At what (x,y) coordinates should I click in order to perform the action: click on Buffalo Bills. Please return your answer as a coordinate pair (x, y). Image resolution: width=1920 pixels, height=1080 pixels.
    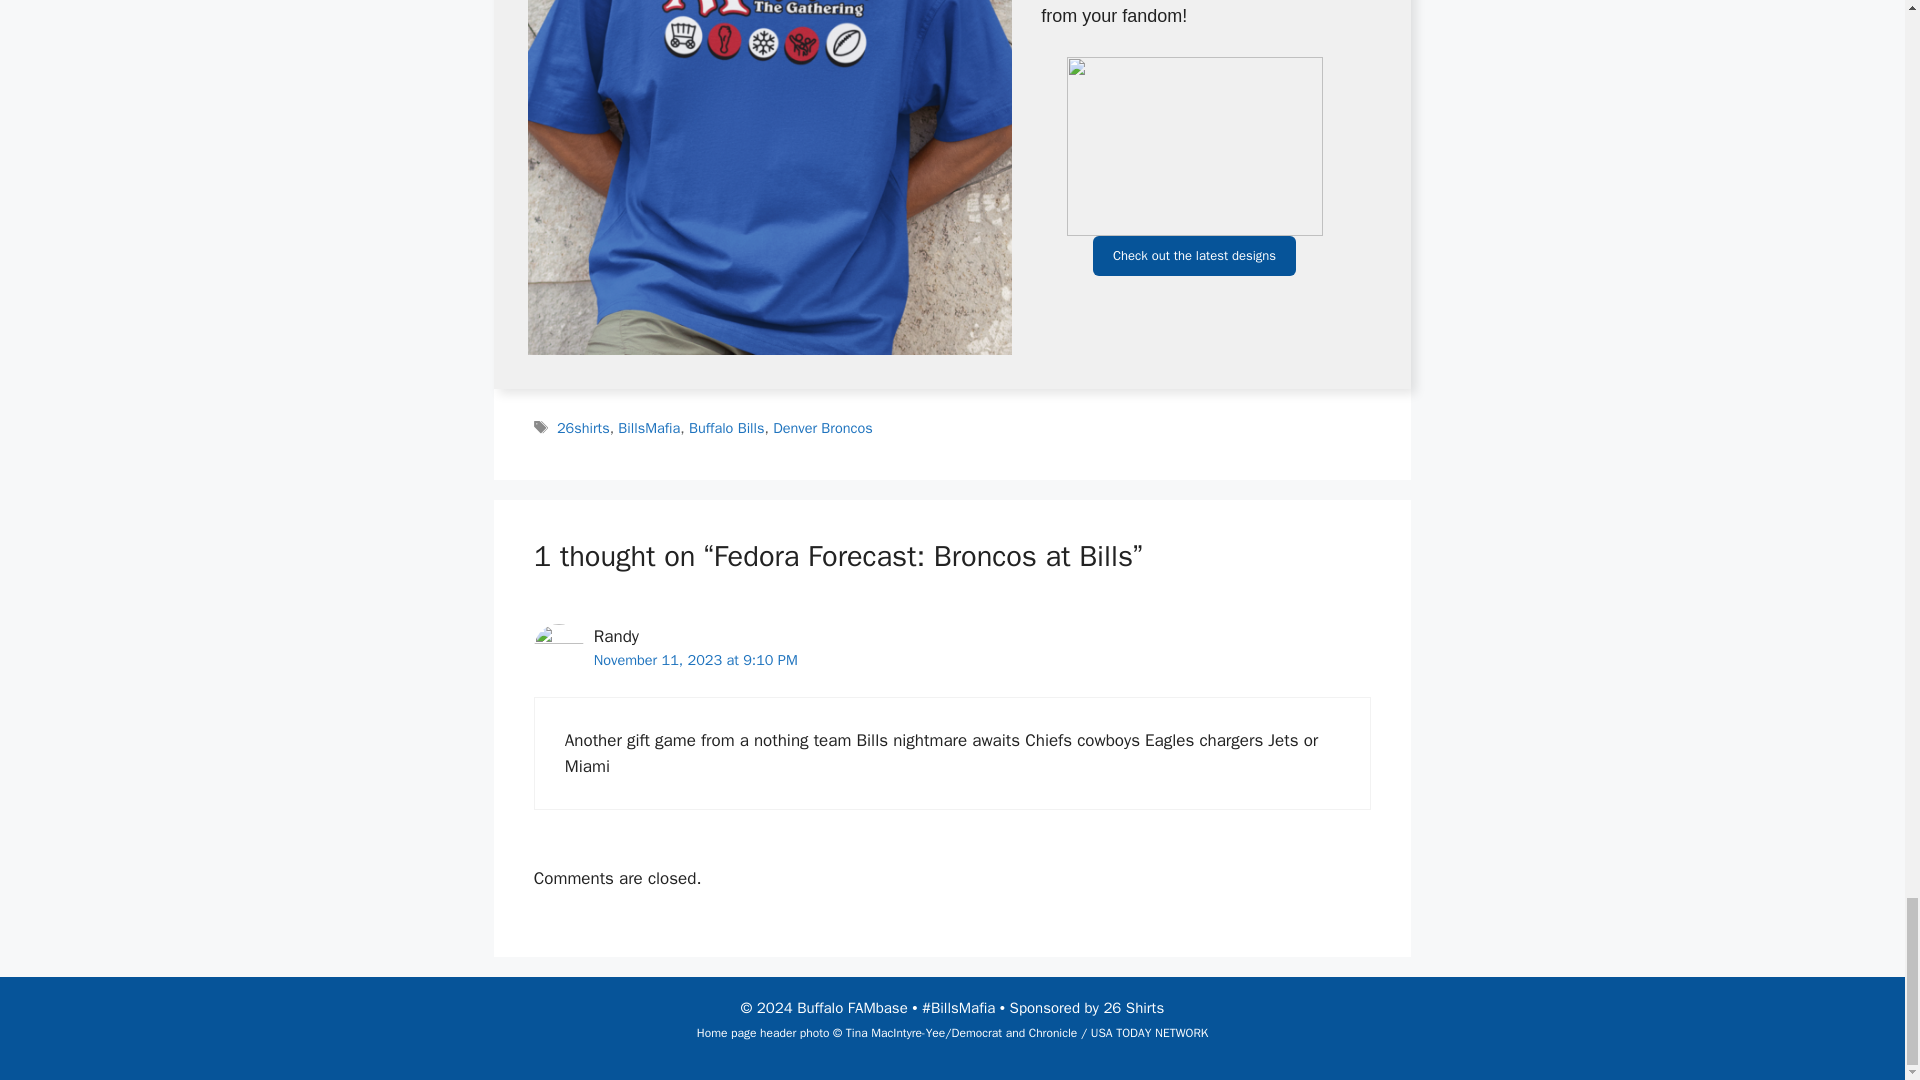
    Looking at the image, I should click on (726, 428).